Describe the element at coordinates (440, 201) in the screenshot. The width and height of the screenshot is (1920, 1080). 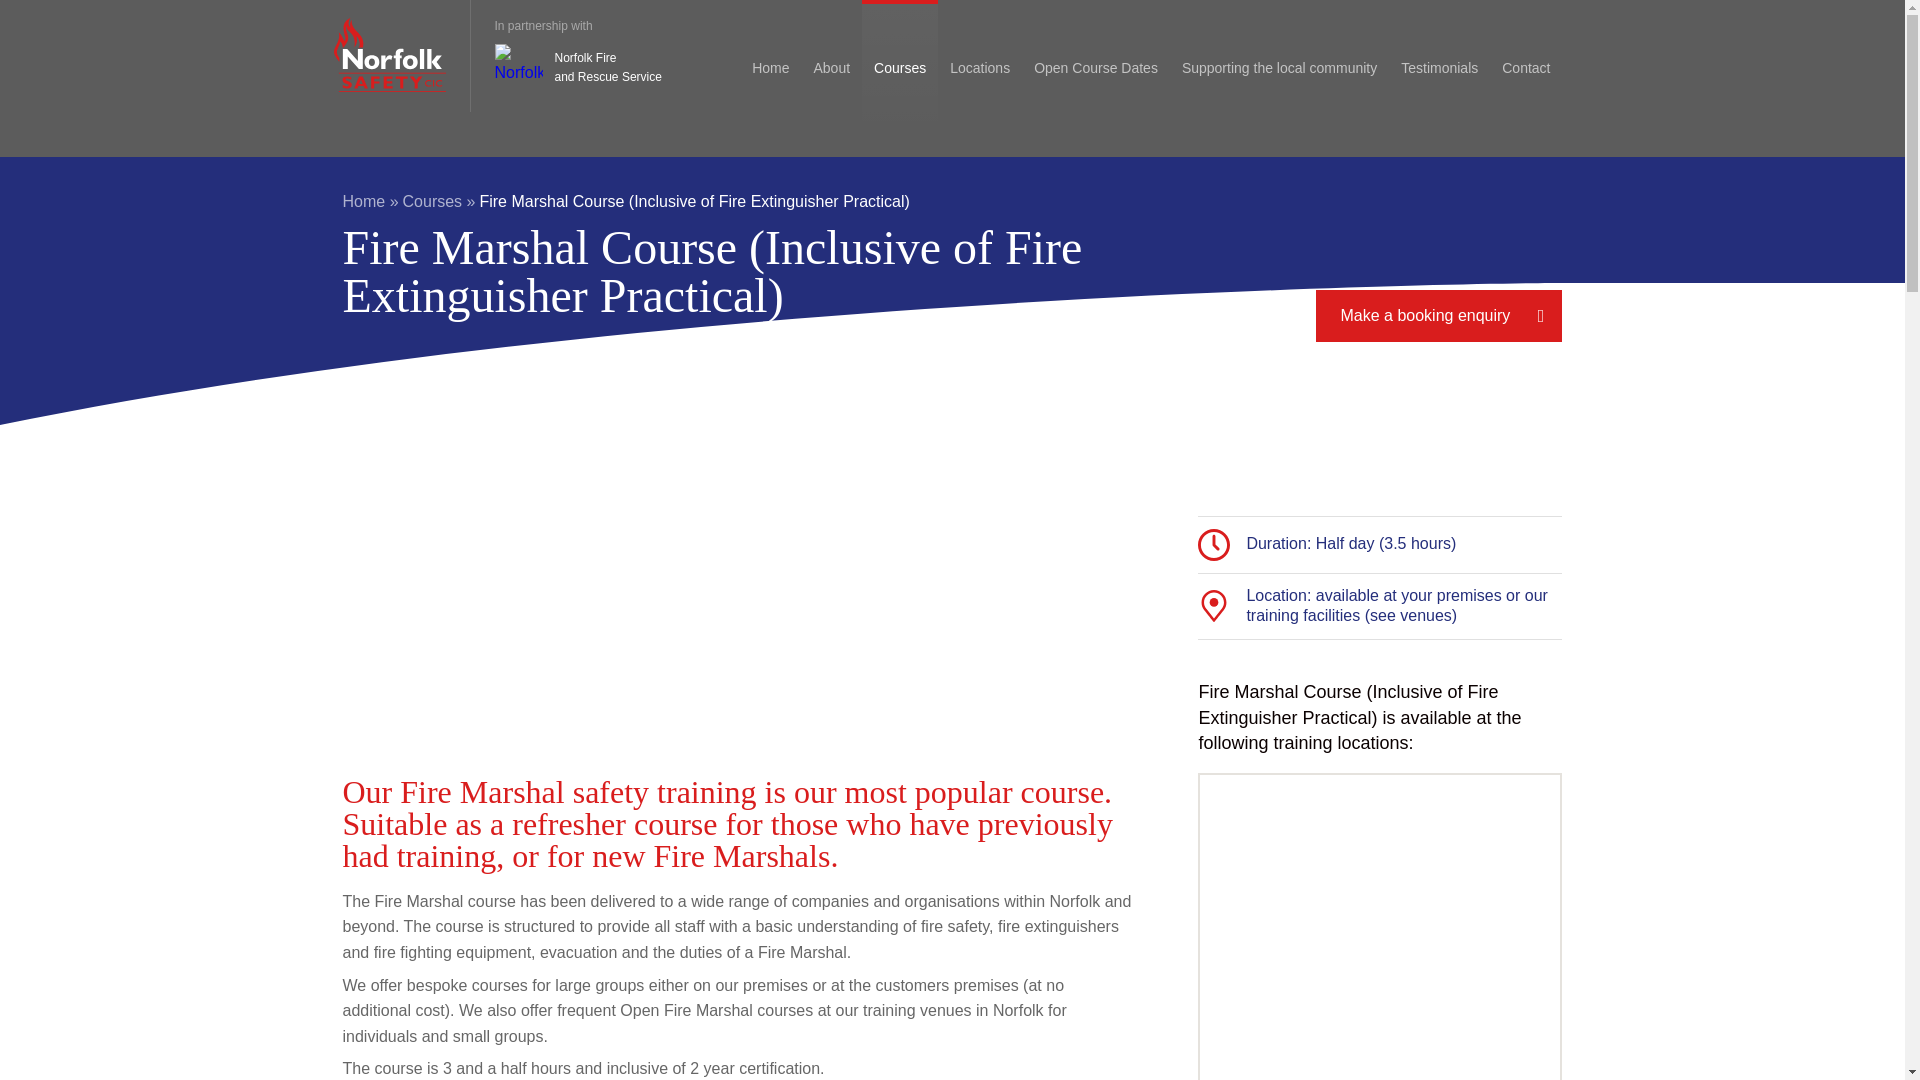
I see `Courses` at that location.